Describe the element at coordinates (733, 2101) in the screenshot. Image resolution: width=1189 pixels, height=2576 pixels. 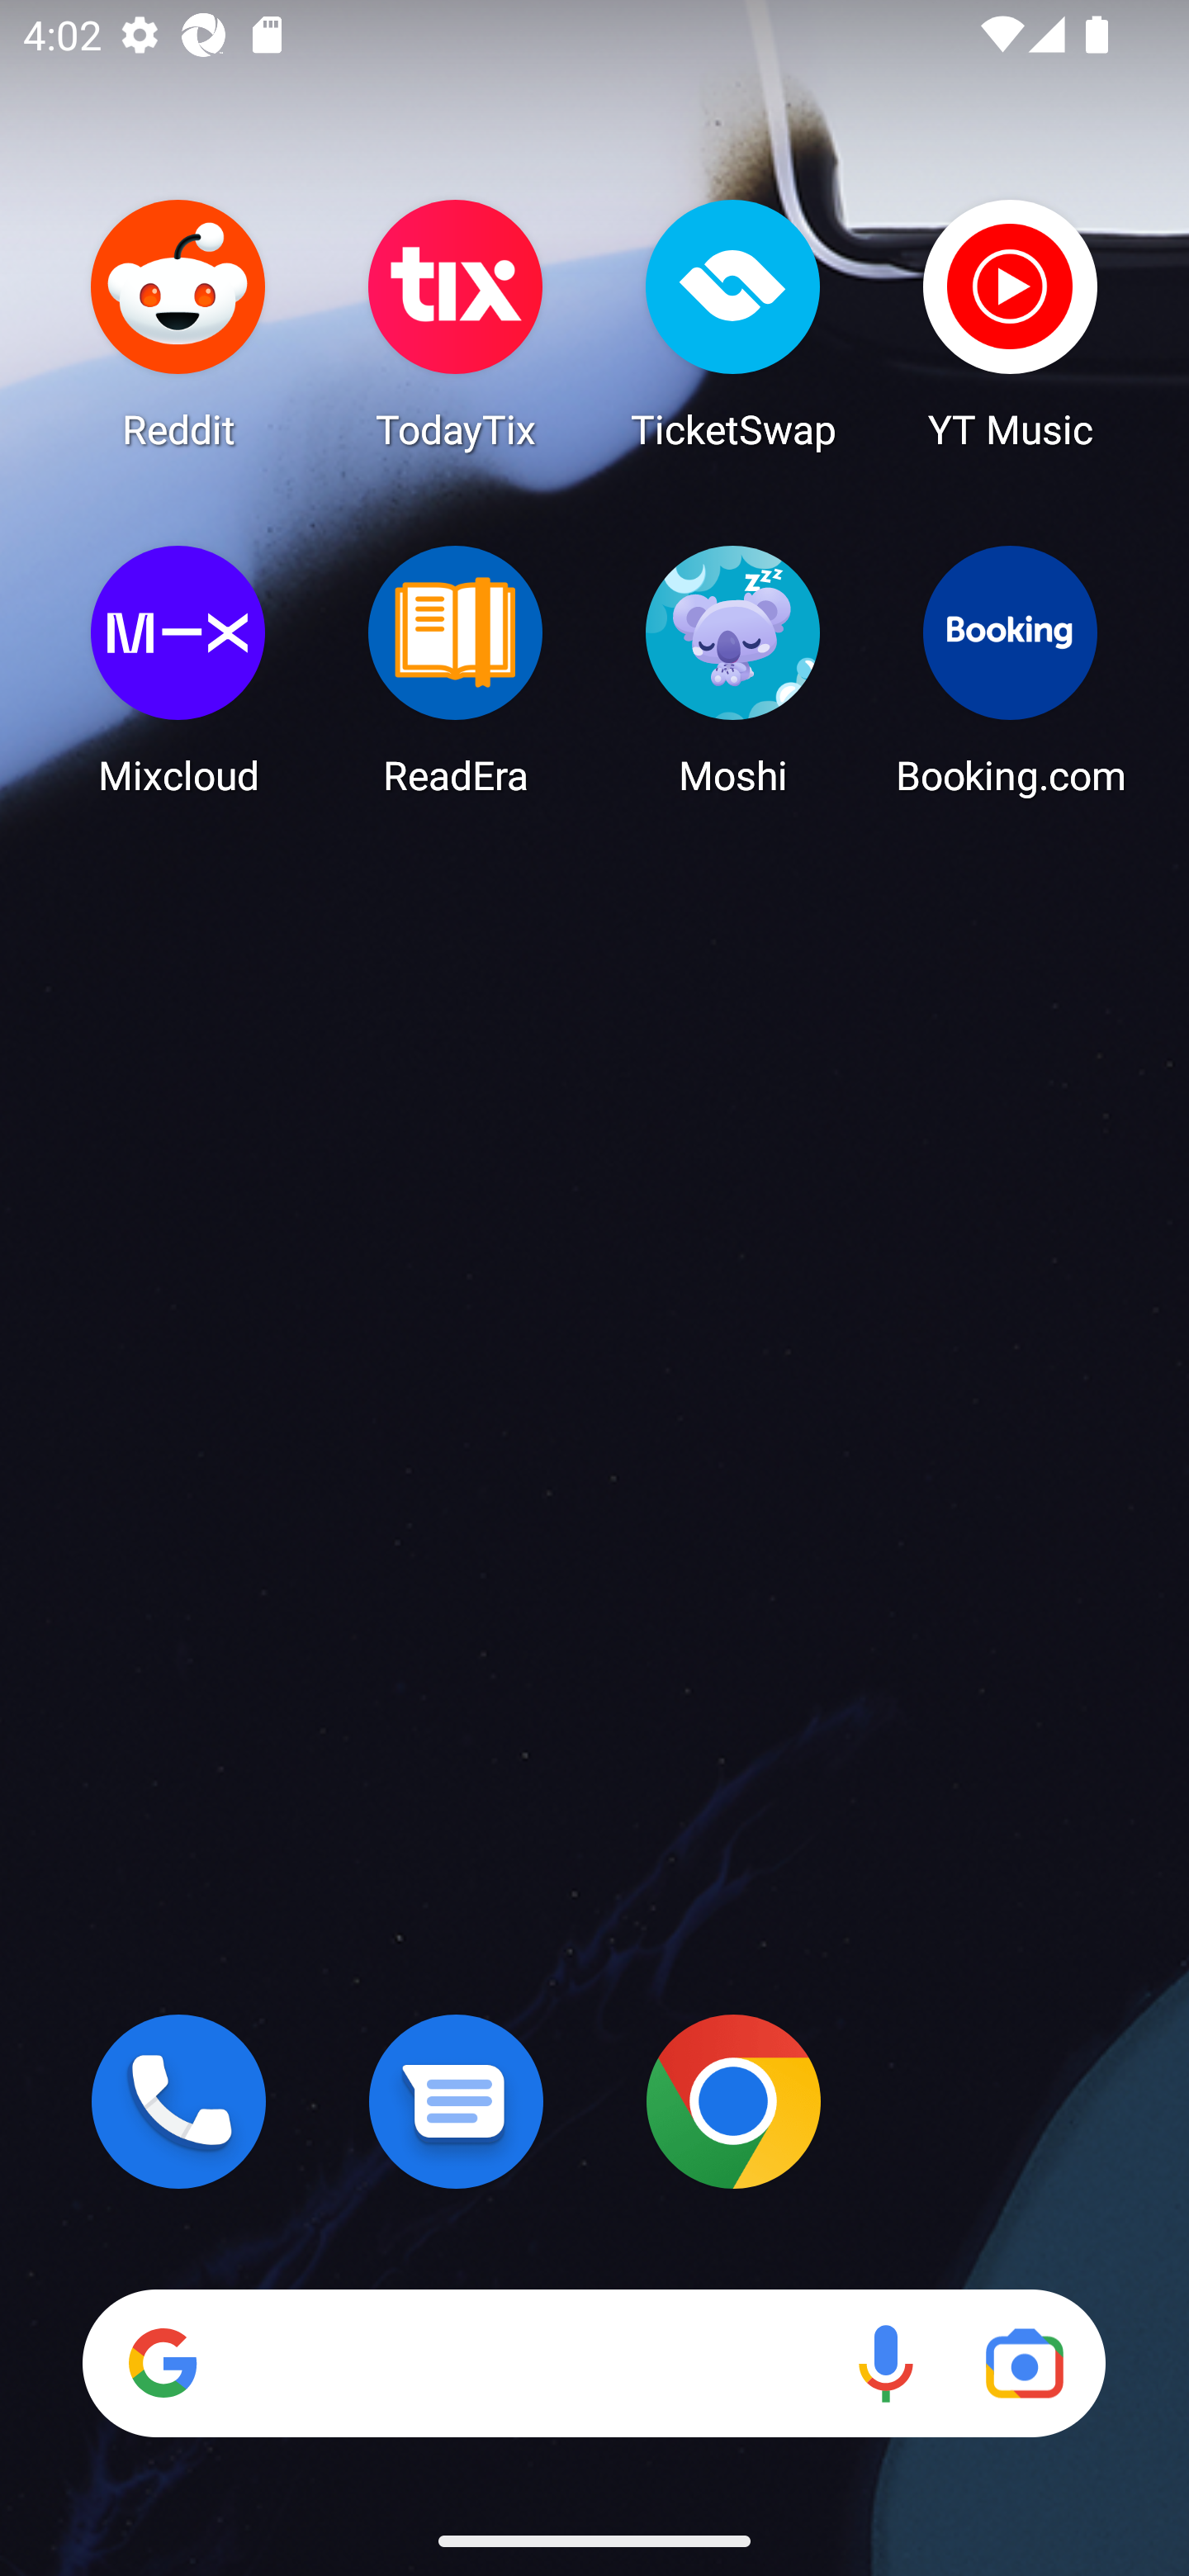
I see `Chrome` at that location.